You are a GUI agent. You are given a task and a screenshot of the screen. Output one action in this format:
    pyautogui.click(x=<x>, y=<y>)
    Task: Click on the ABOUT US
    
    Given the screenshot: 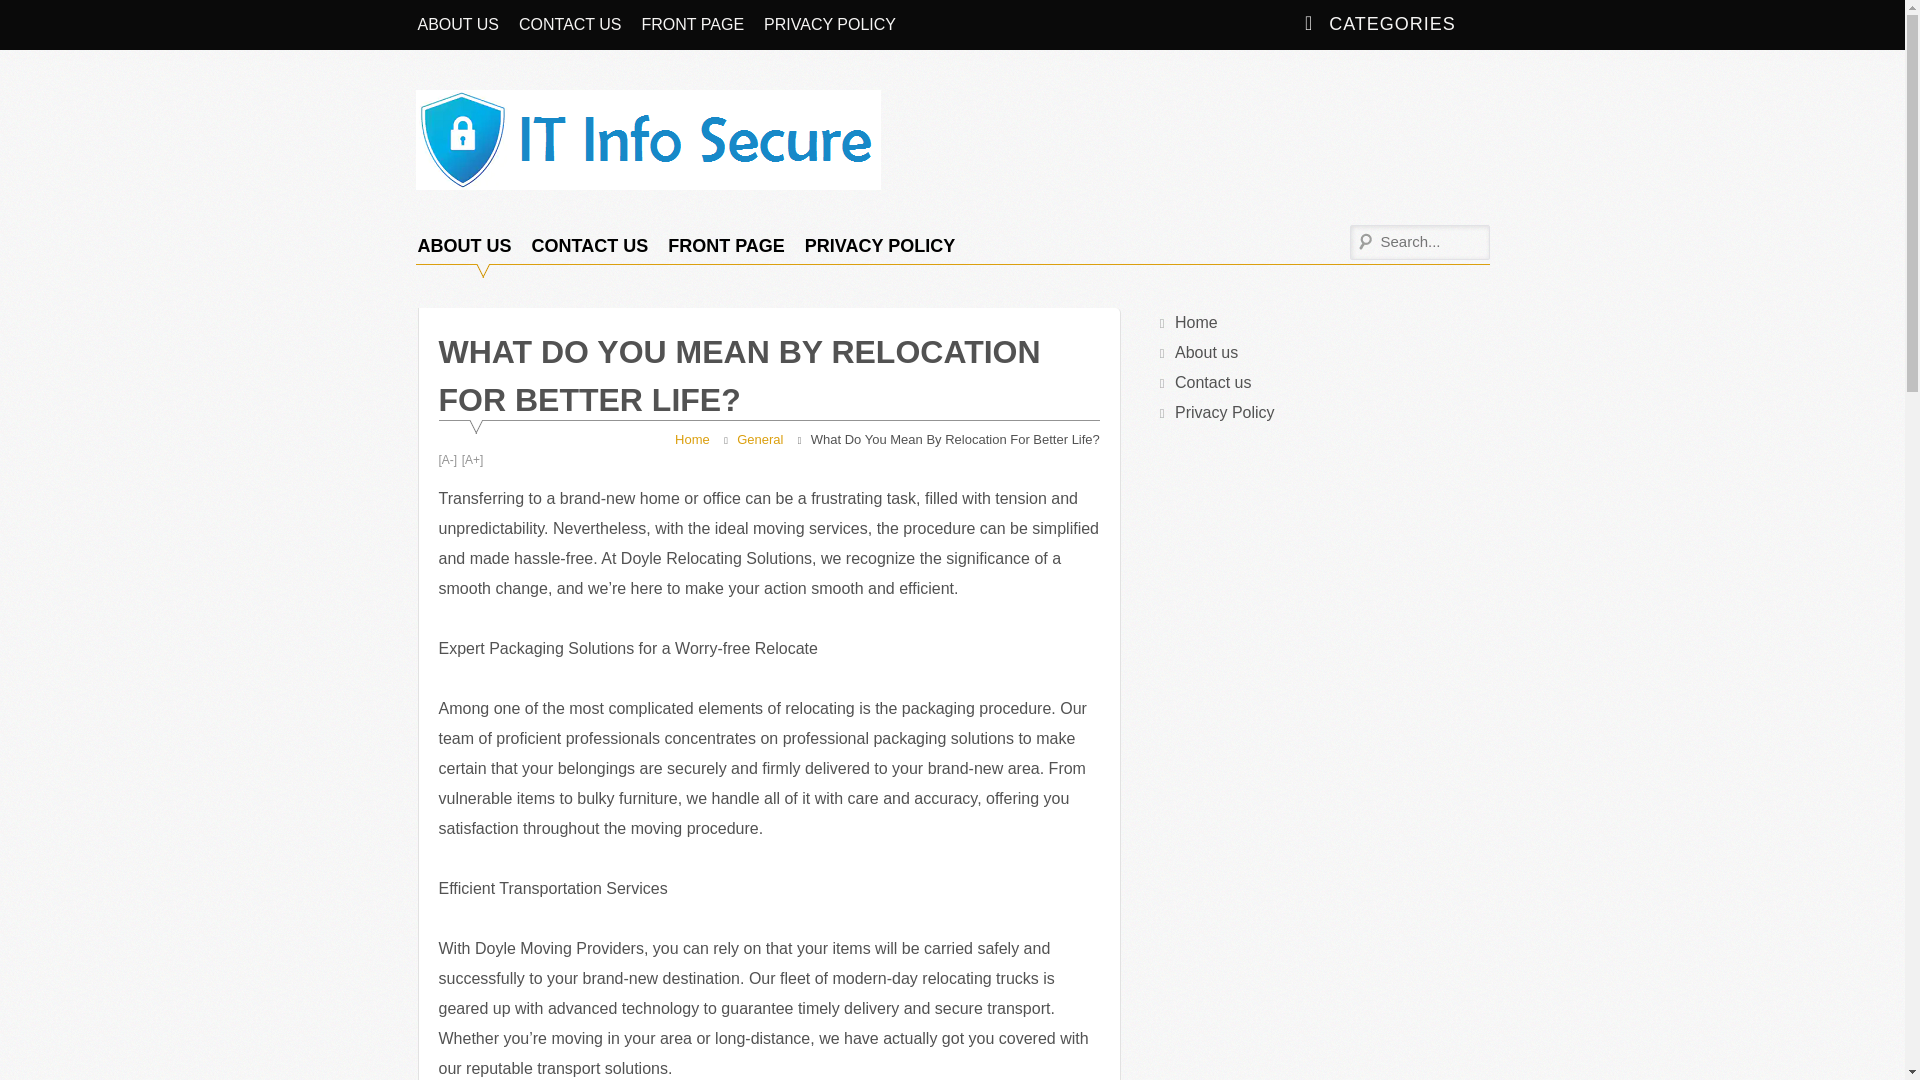 What is the action you would take?
    pyautogui.click(x=458, y=24)
    